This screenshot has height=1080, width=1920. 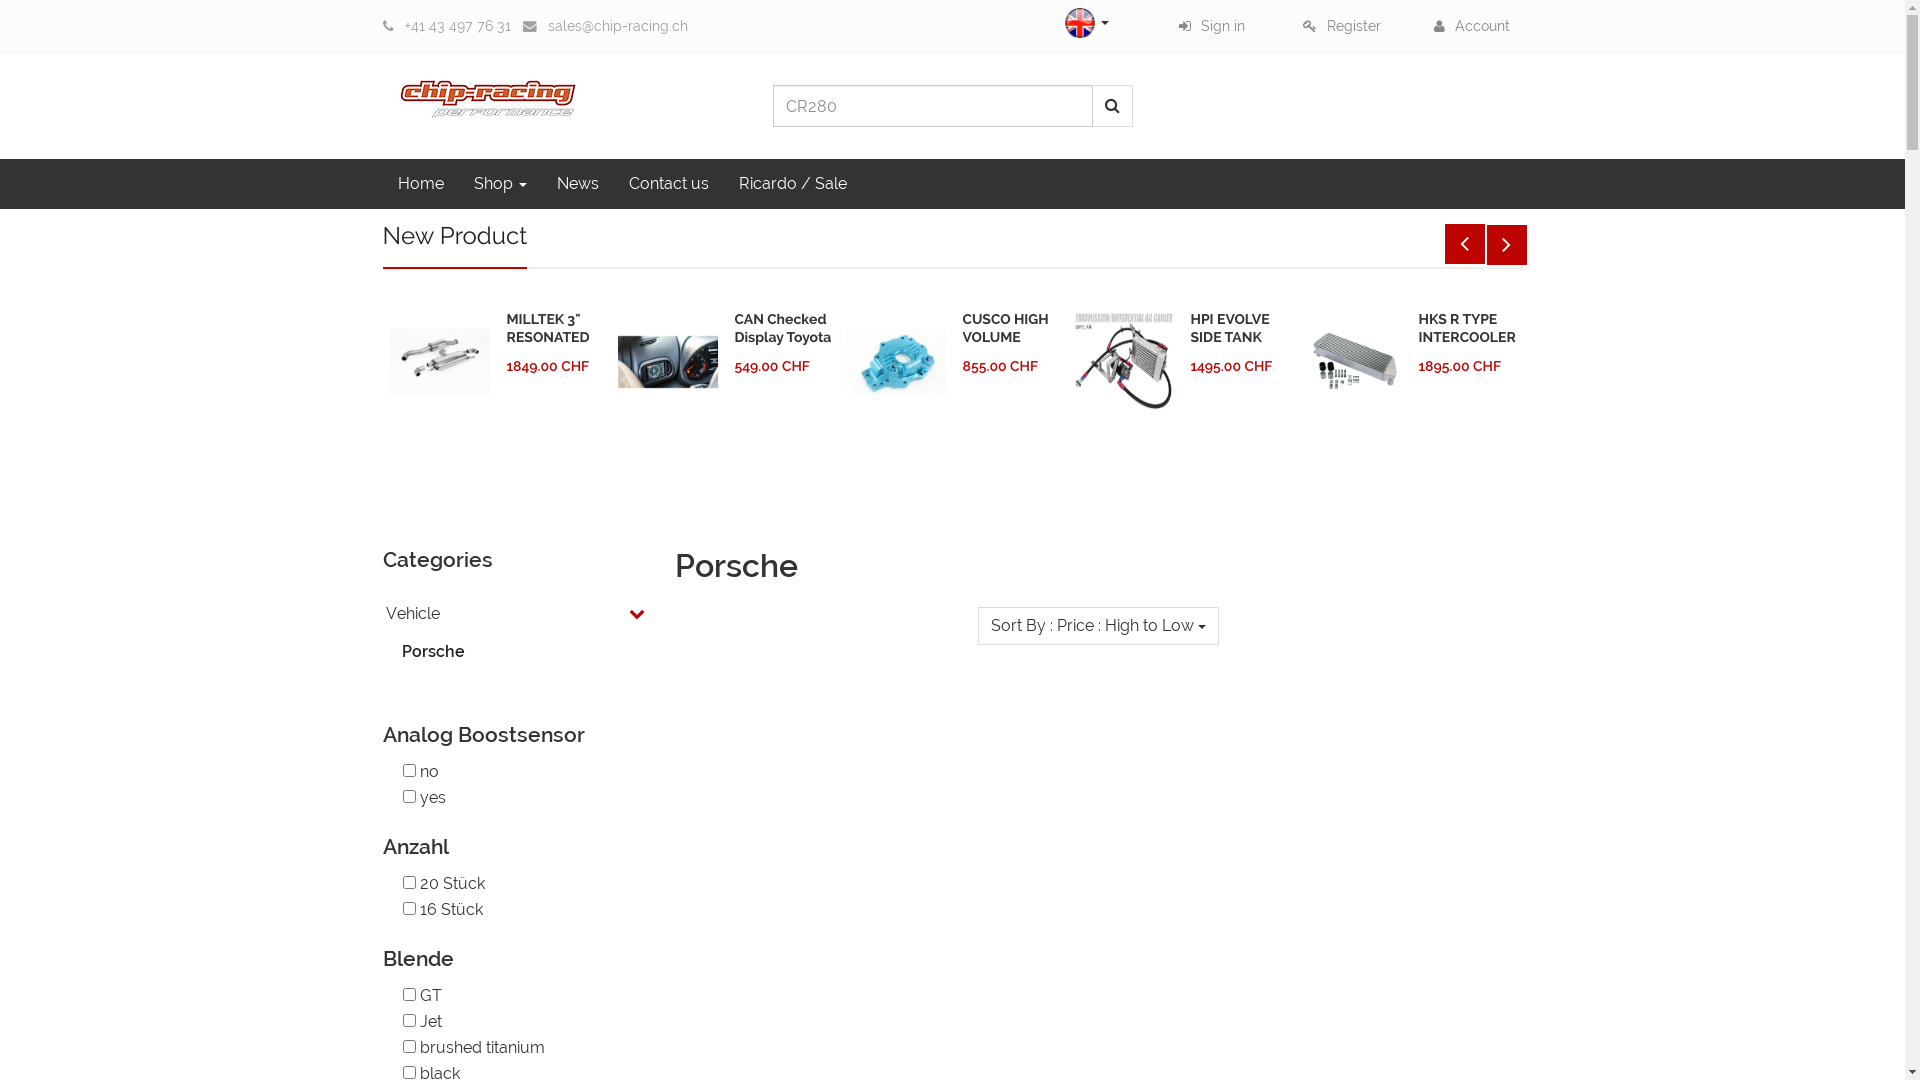 What do you see at coordinates (782, 346) in the screenshot?
I see `CAN Checked Display Toyota Yaris (XP21) GR` at bounding box center [782, 346].